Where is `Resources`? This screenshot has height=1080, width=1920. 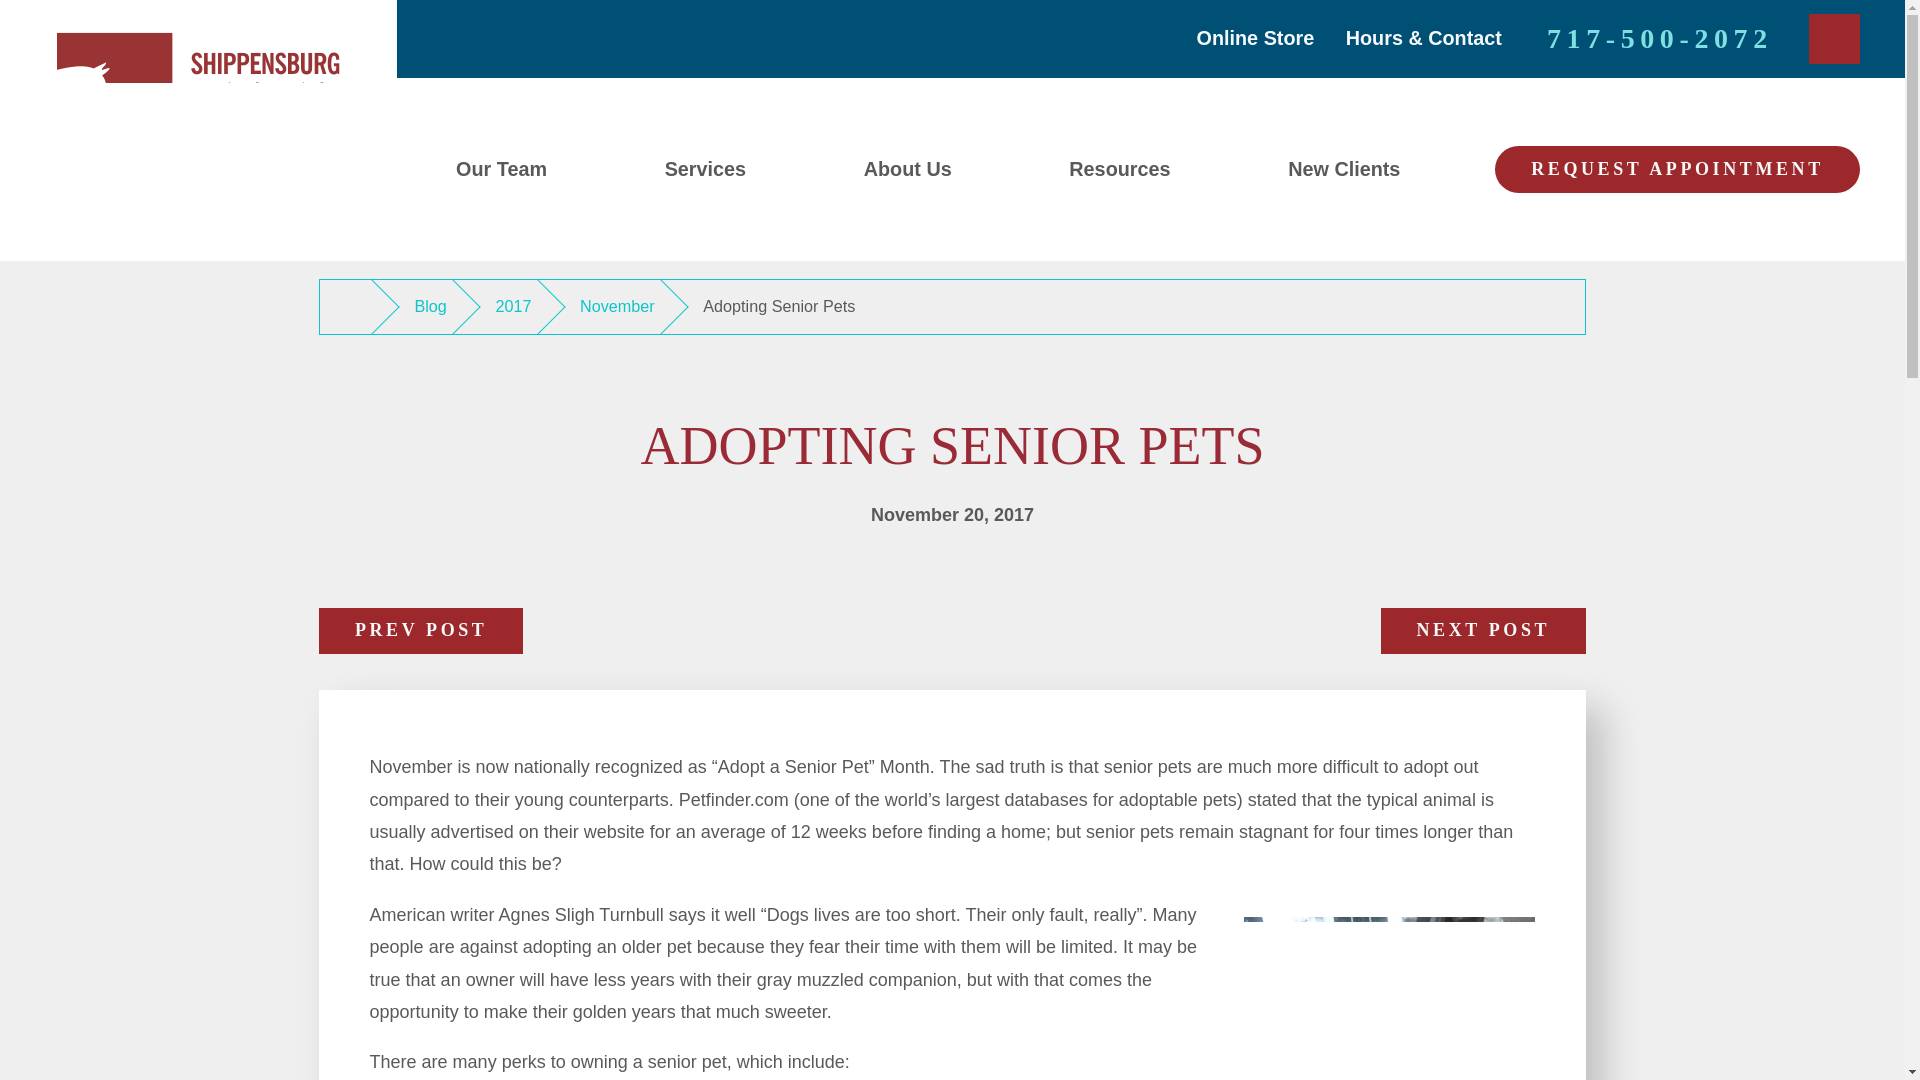
Resources is located at coordinates (1120, 169).